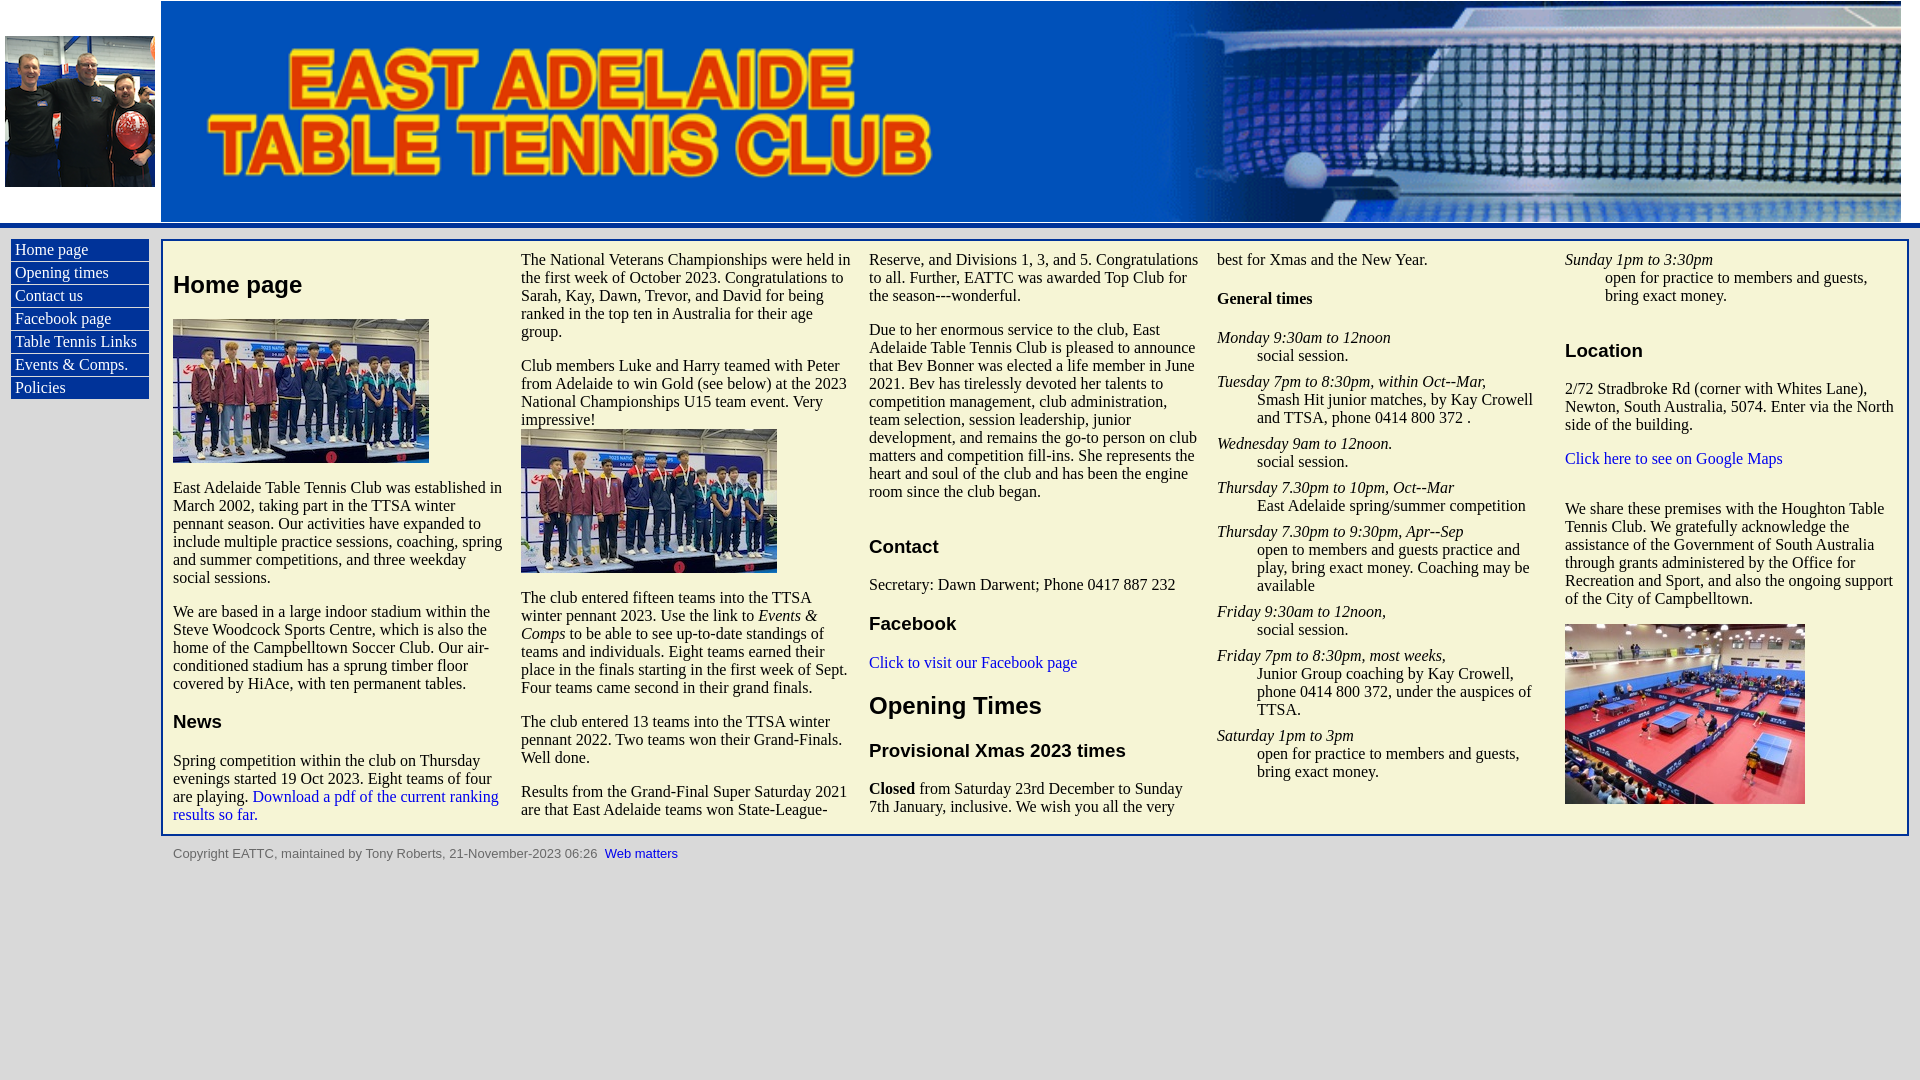 This screenshot has height=1080, width=1920. I want to click on Download a pdf of the current ranking results so far., so click(336, 806).